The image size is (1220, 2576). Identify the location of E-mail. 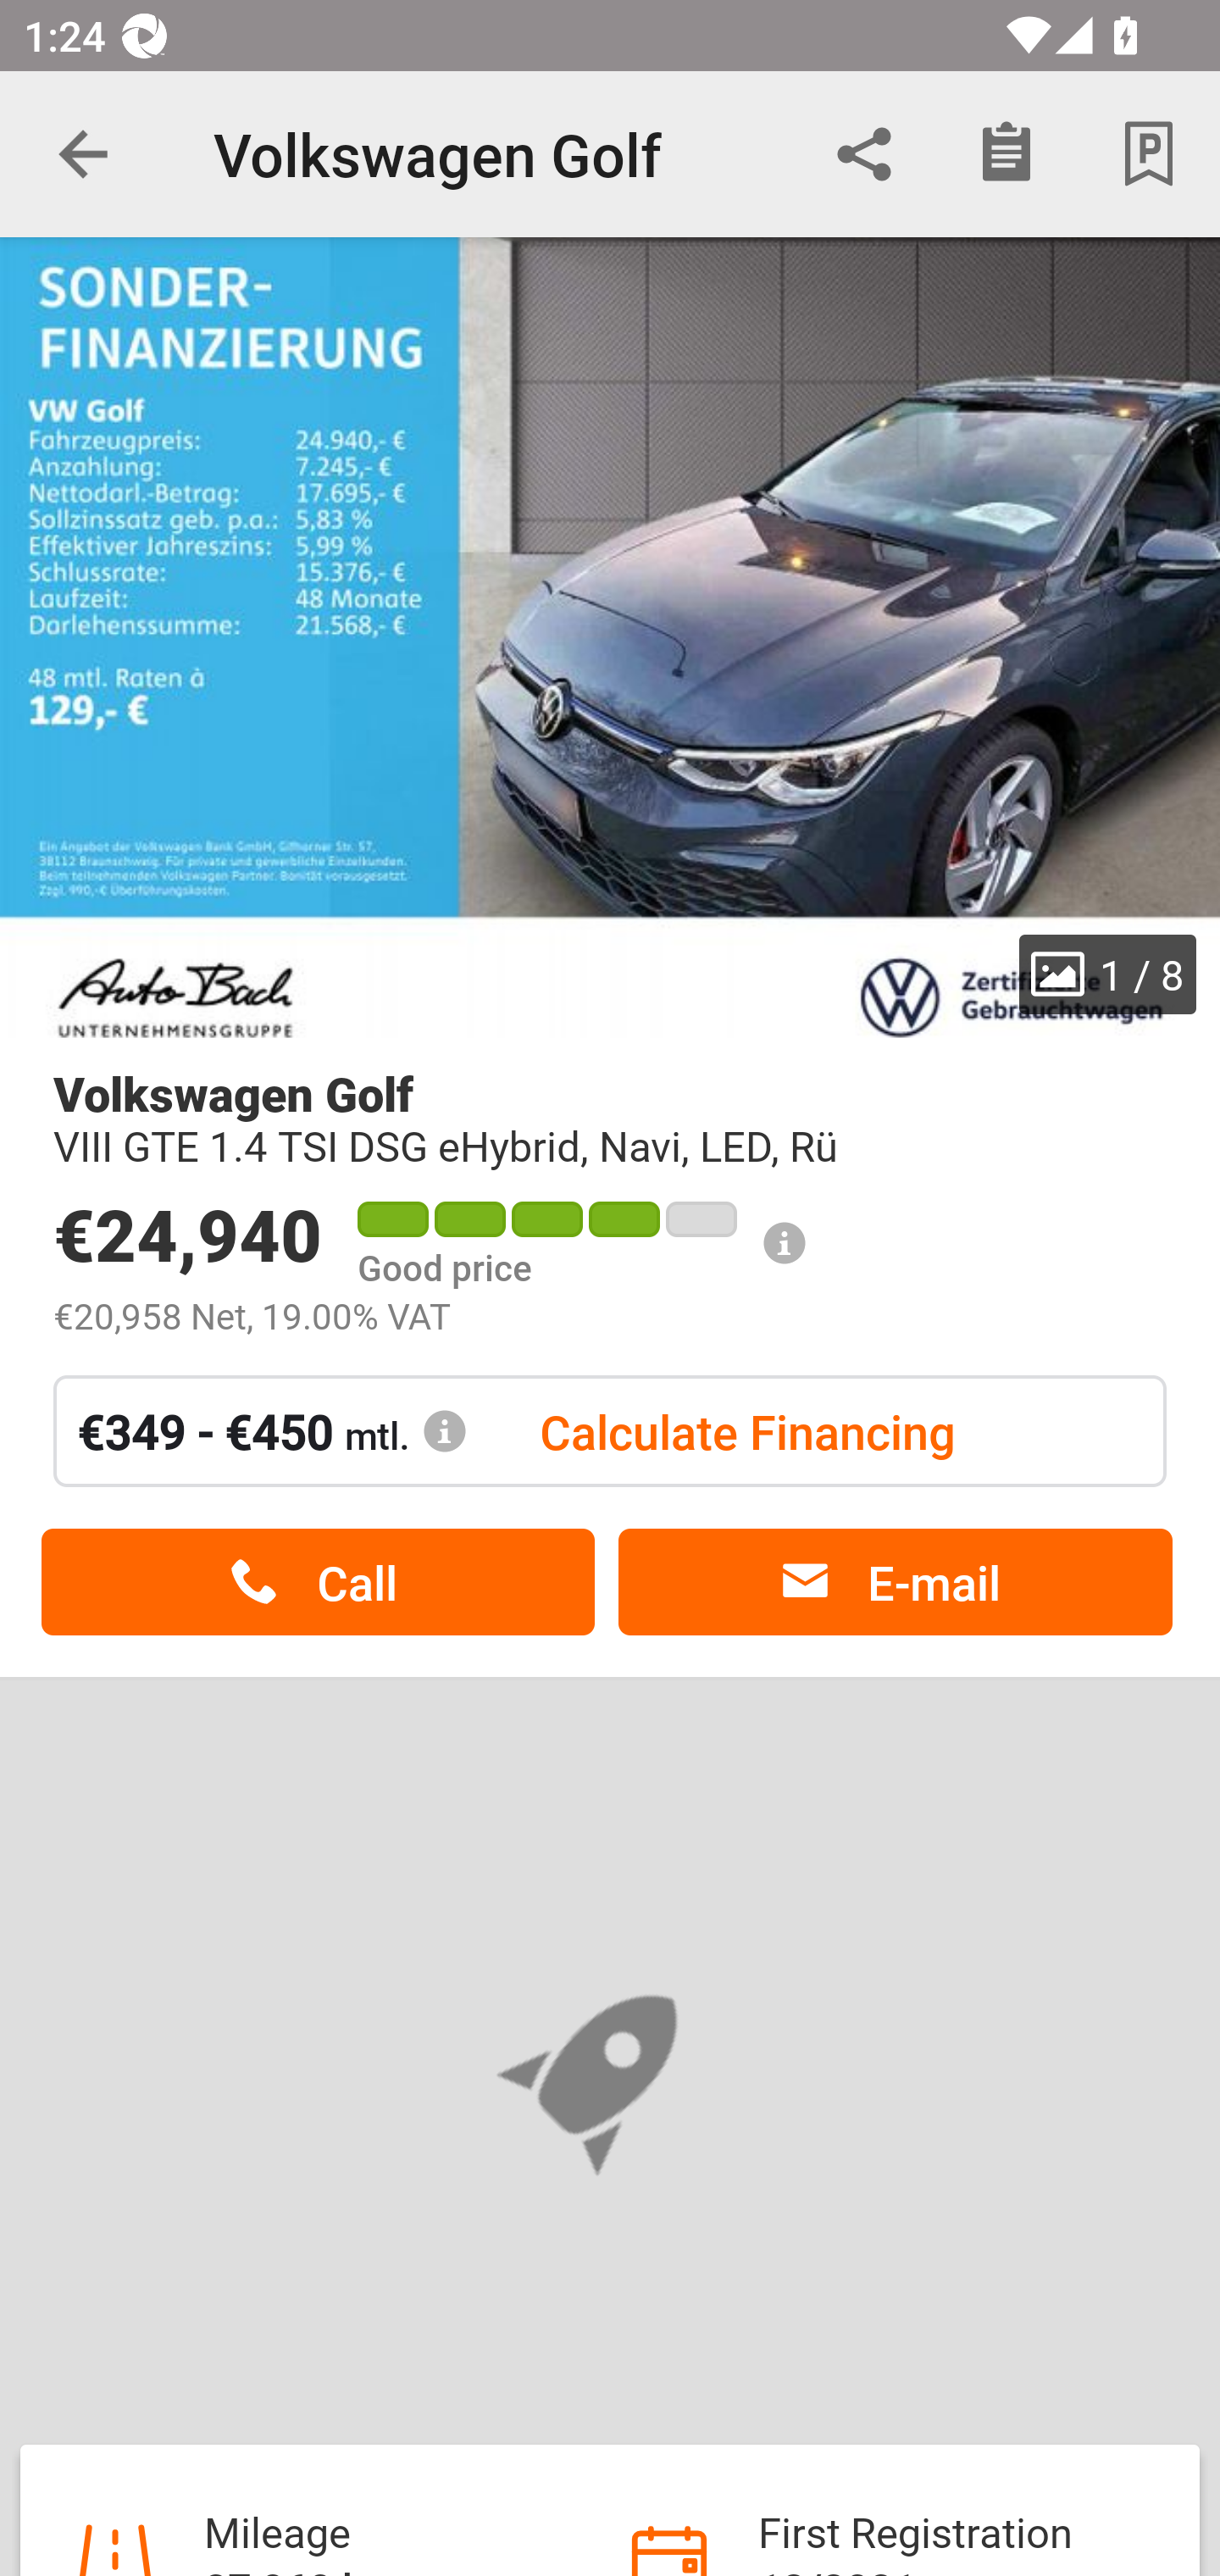
(895, 1583).